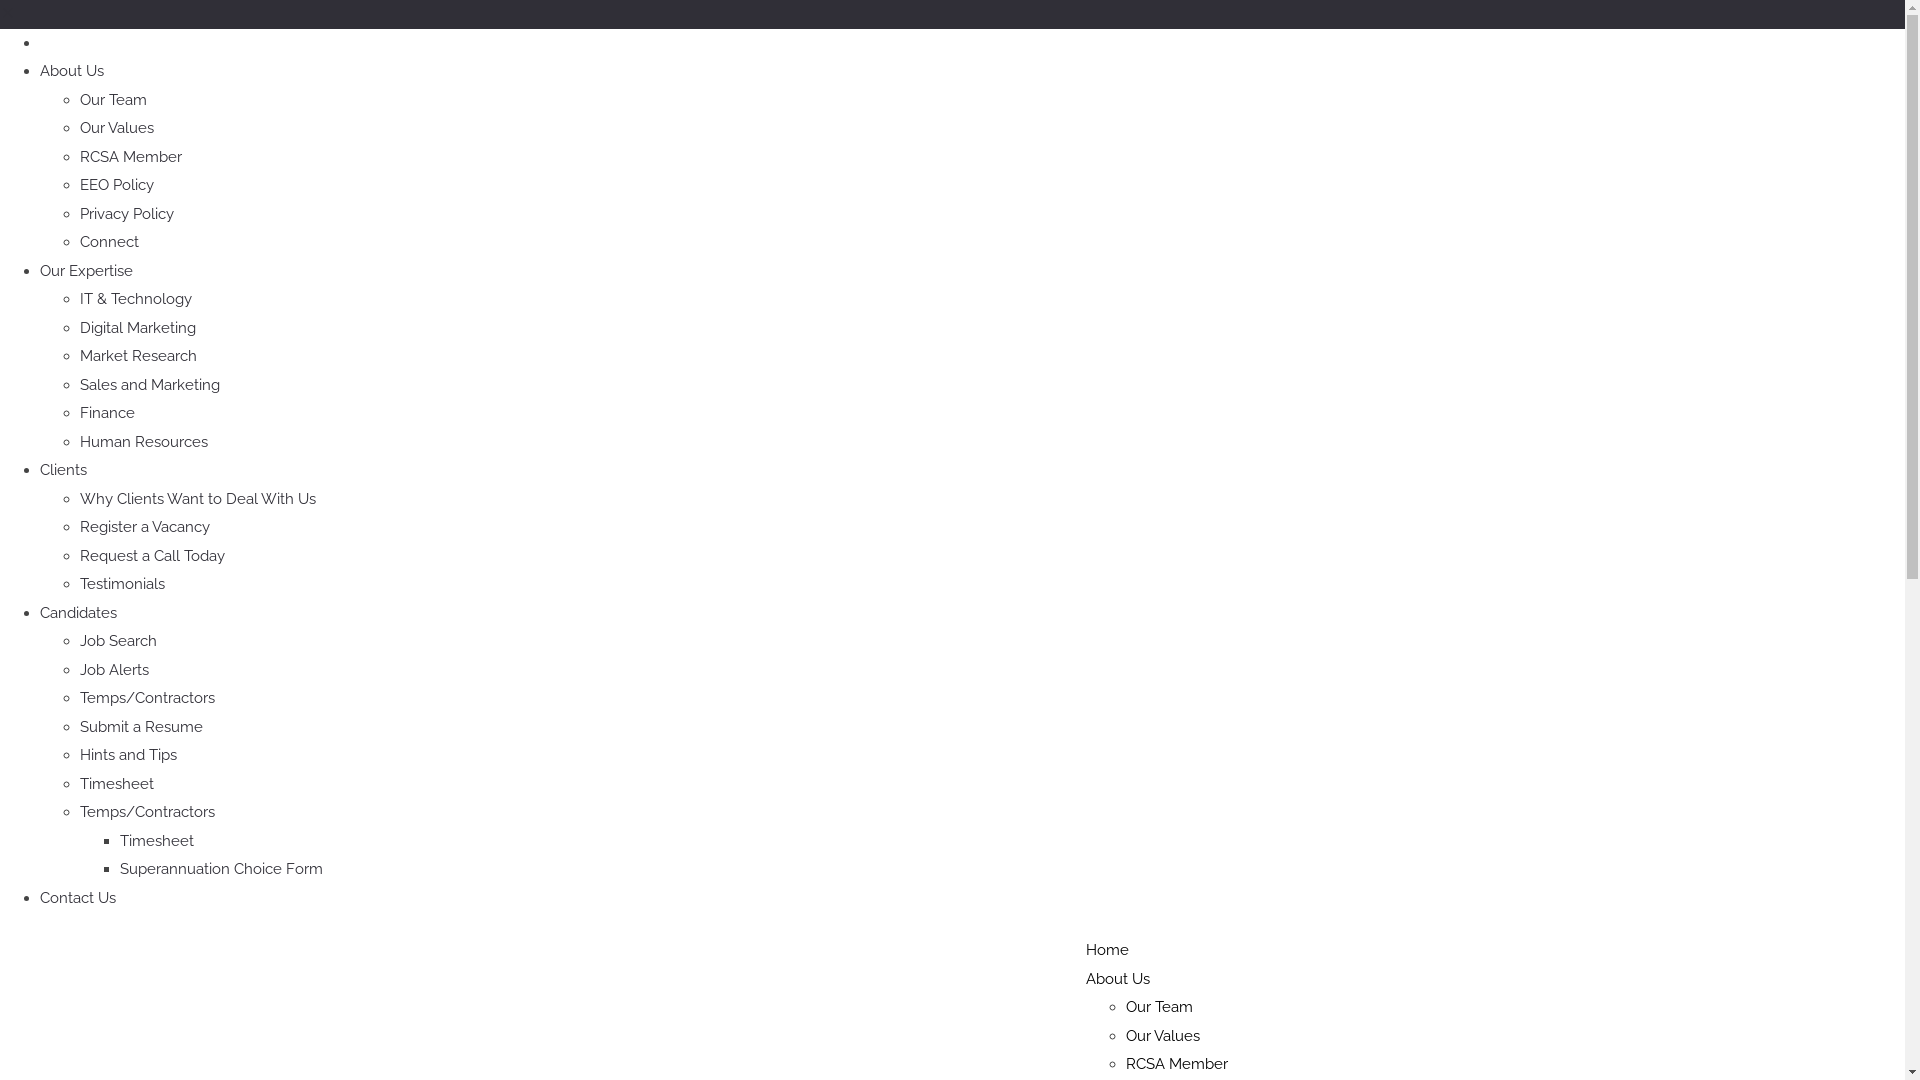  What do you see at coordinates (62, 43) in the screenshot?
I see `Home` at bounding box center [62, 43].